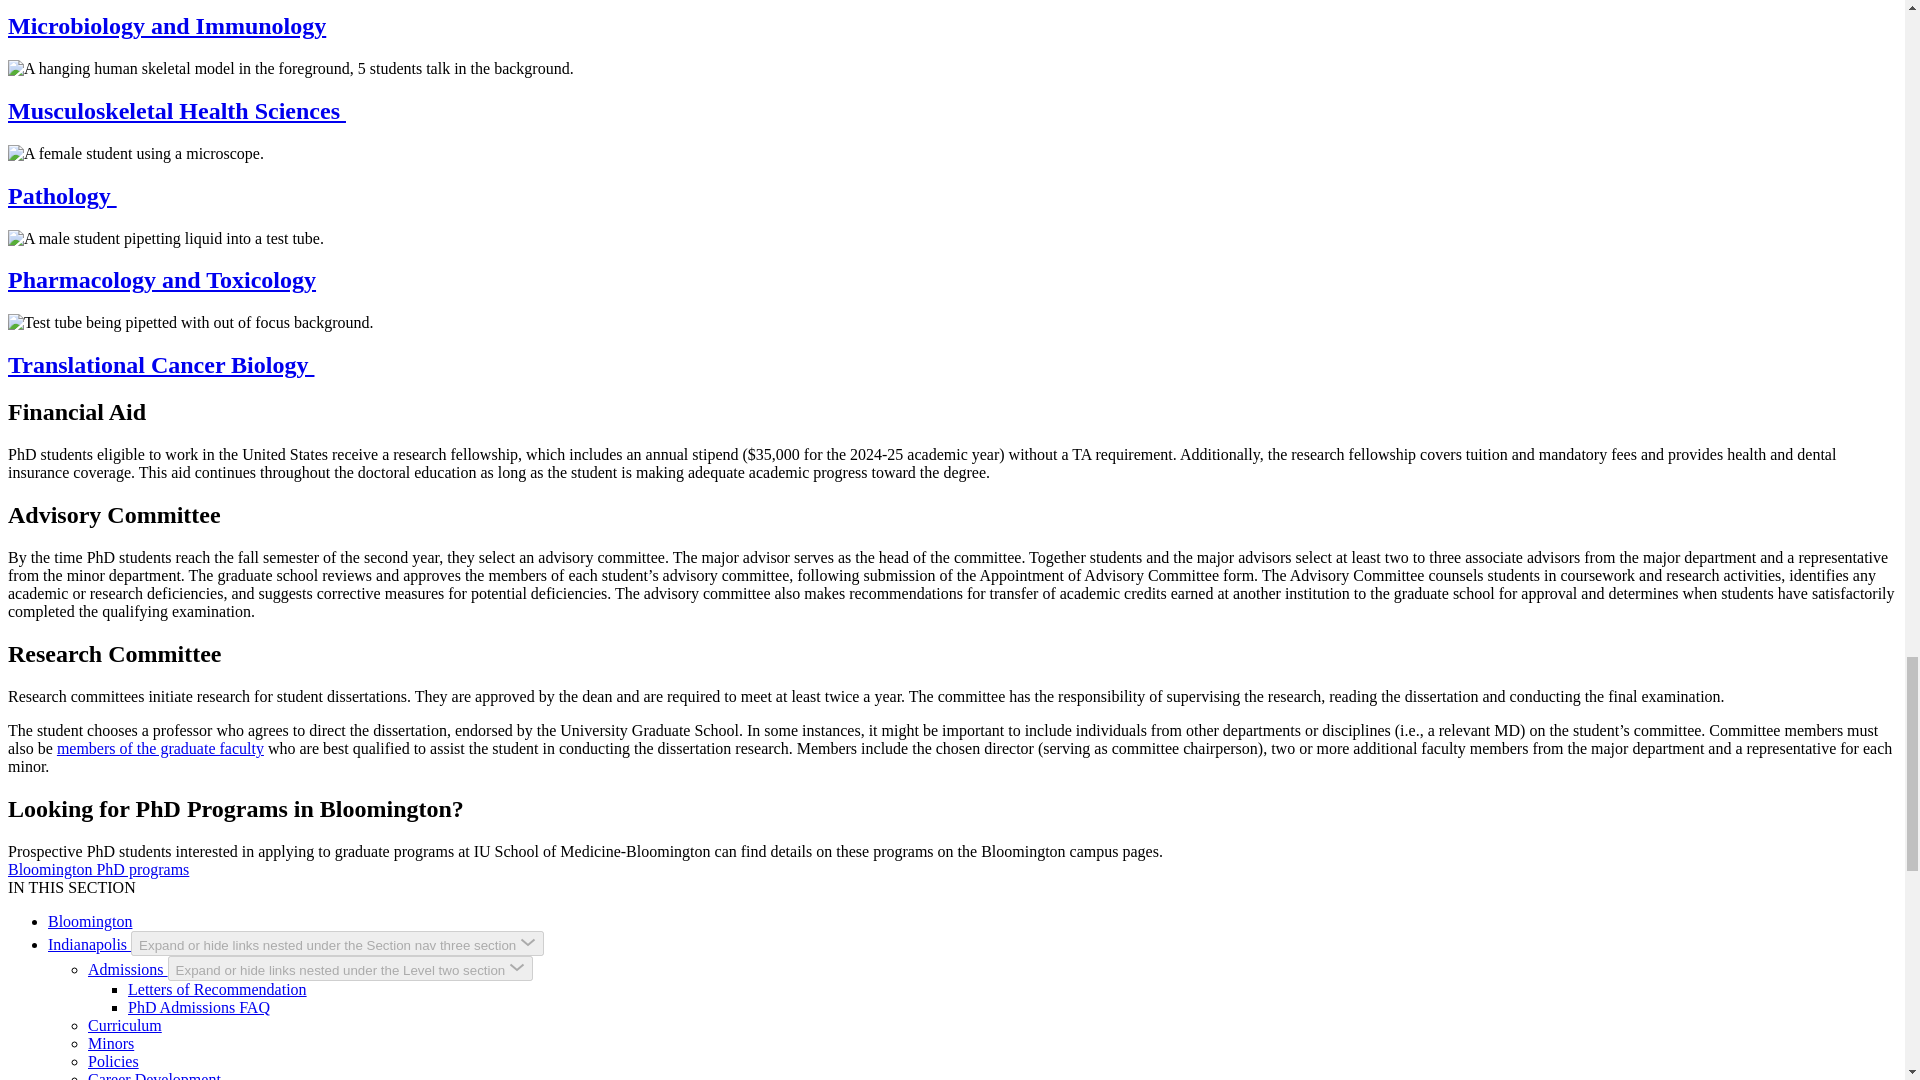 The width and height of the screenshot is (1920, 1080). Describe the element at coordinates (154, 1076) in the screenshot. I see `Career Development` at that location.